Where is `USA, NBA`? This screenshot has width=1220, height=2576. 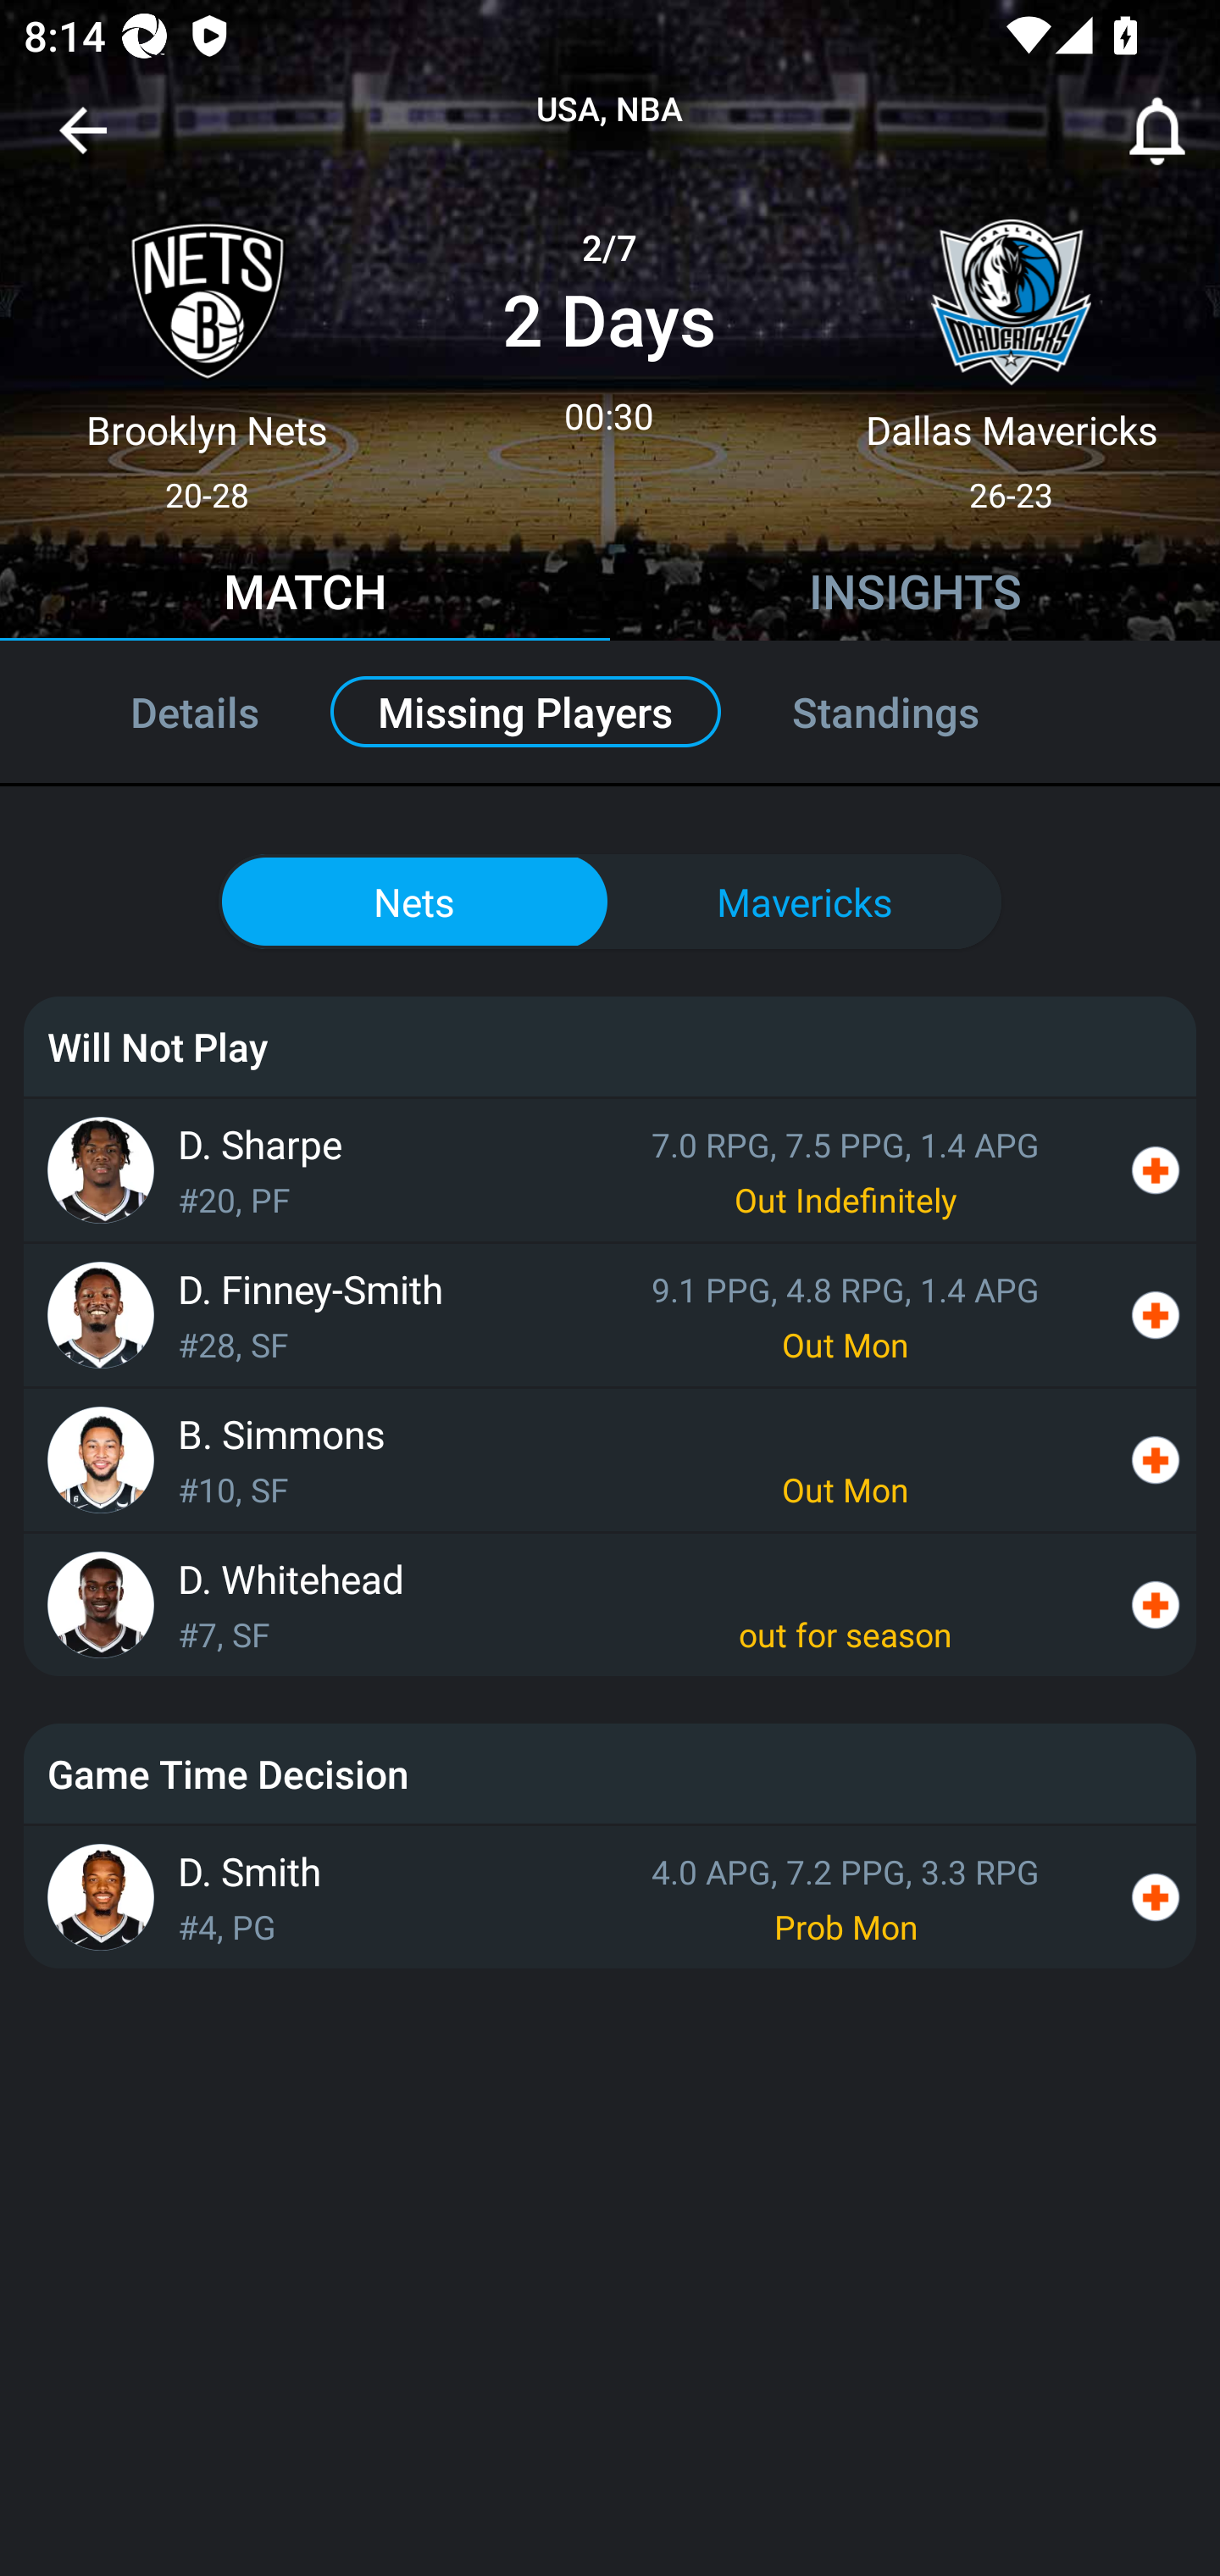 USA, NBA is located at coordinates (610, 110).